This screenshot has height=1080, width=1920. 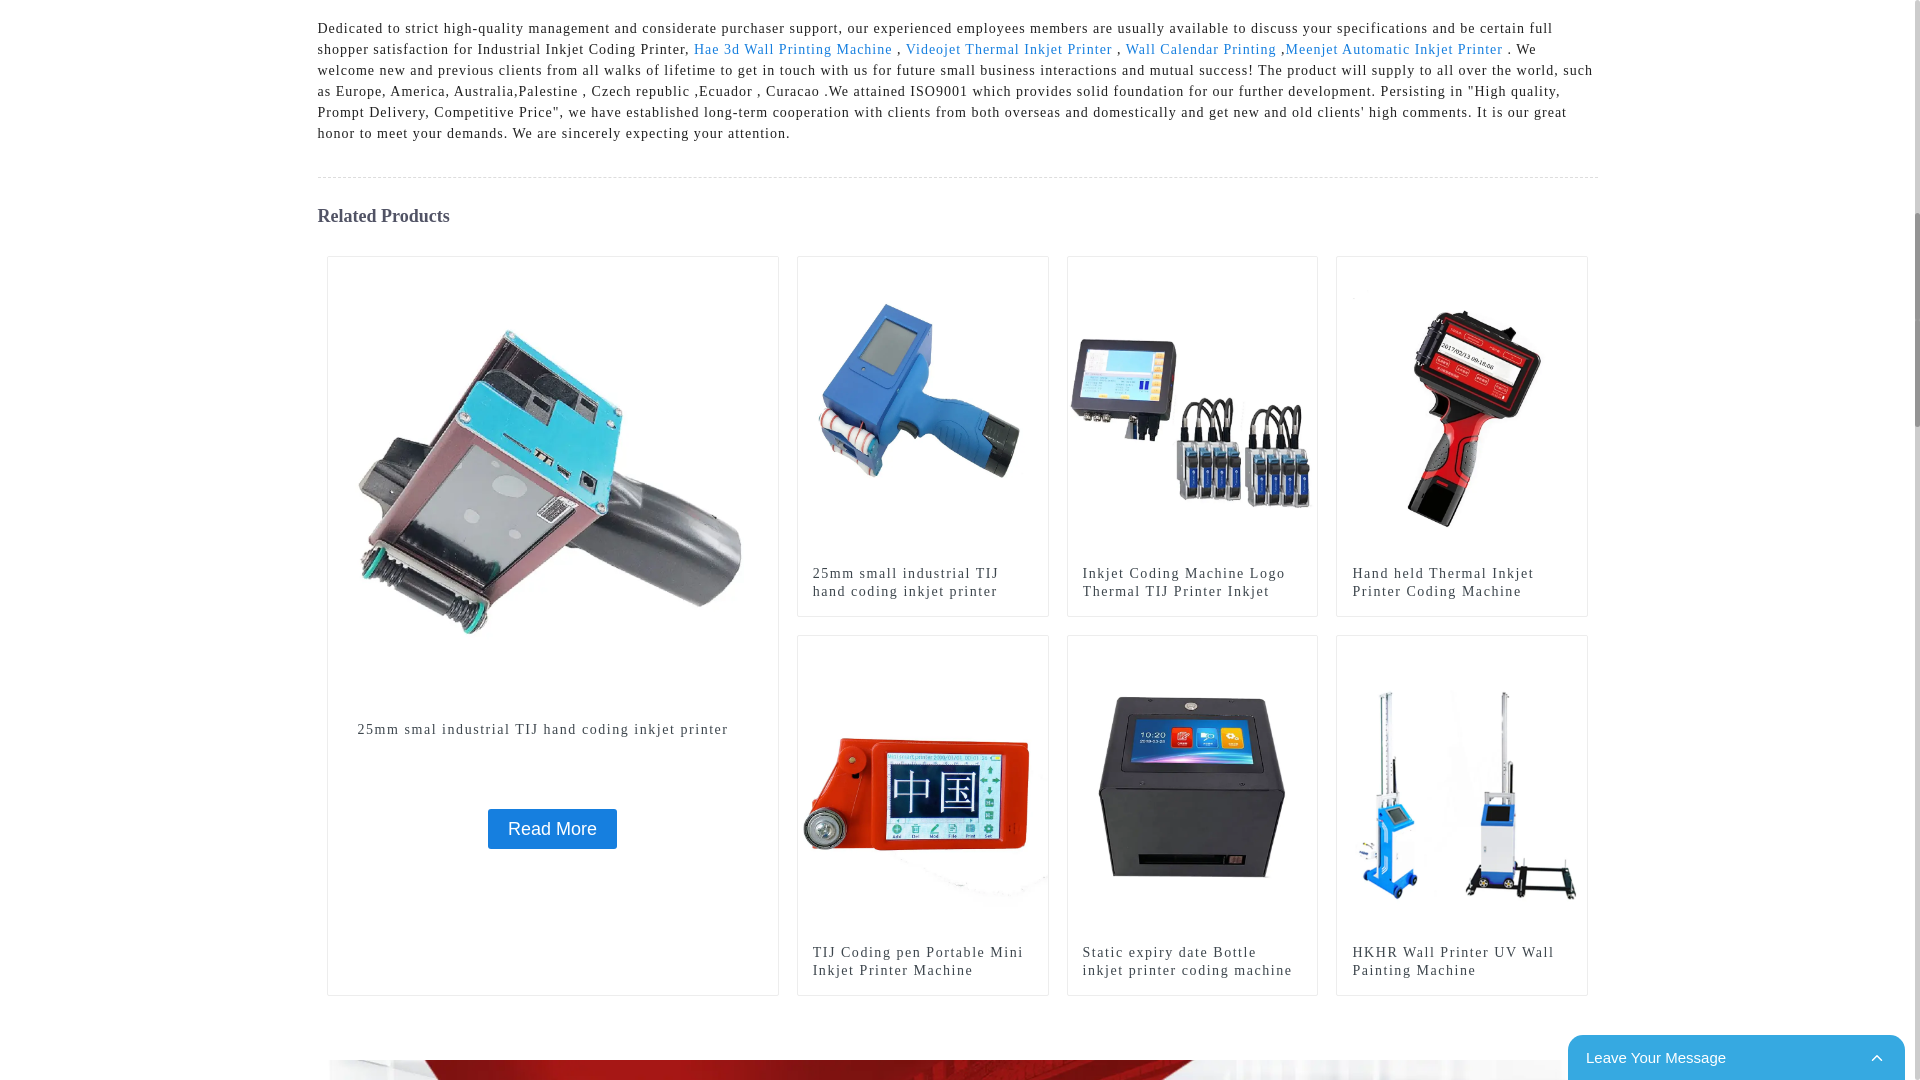 I want to click on 111, so click(x=762, y=272).